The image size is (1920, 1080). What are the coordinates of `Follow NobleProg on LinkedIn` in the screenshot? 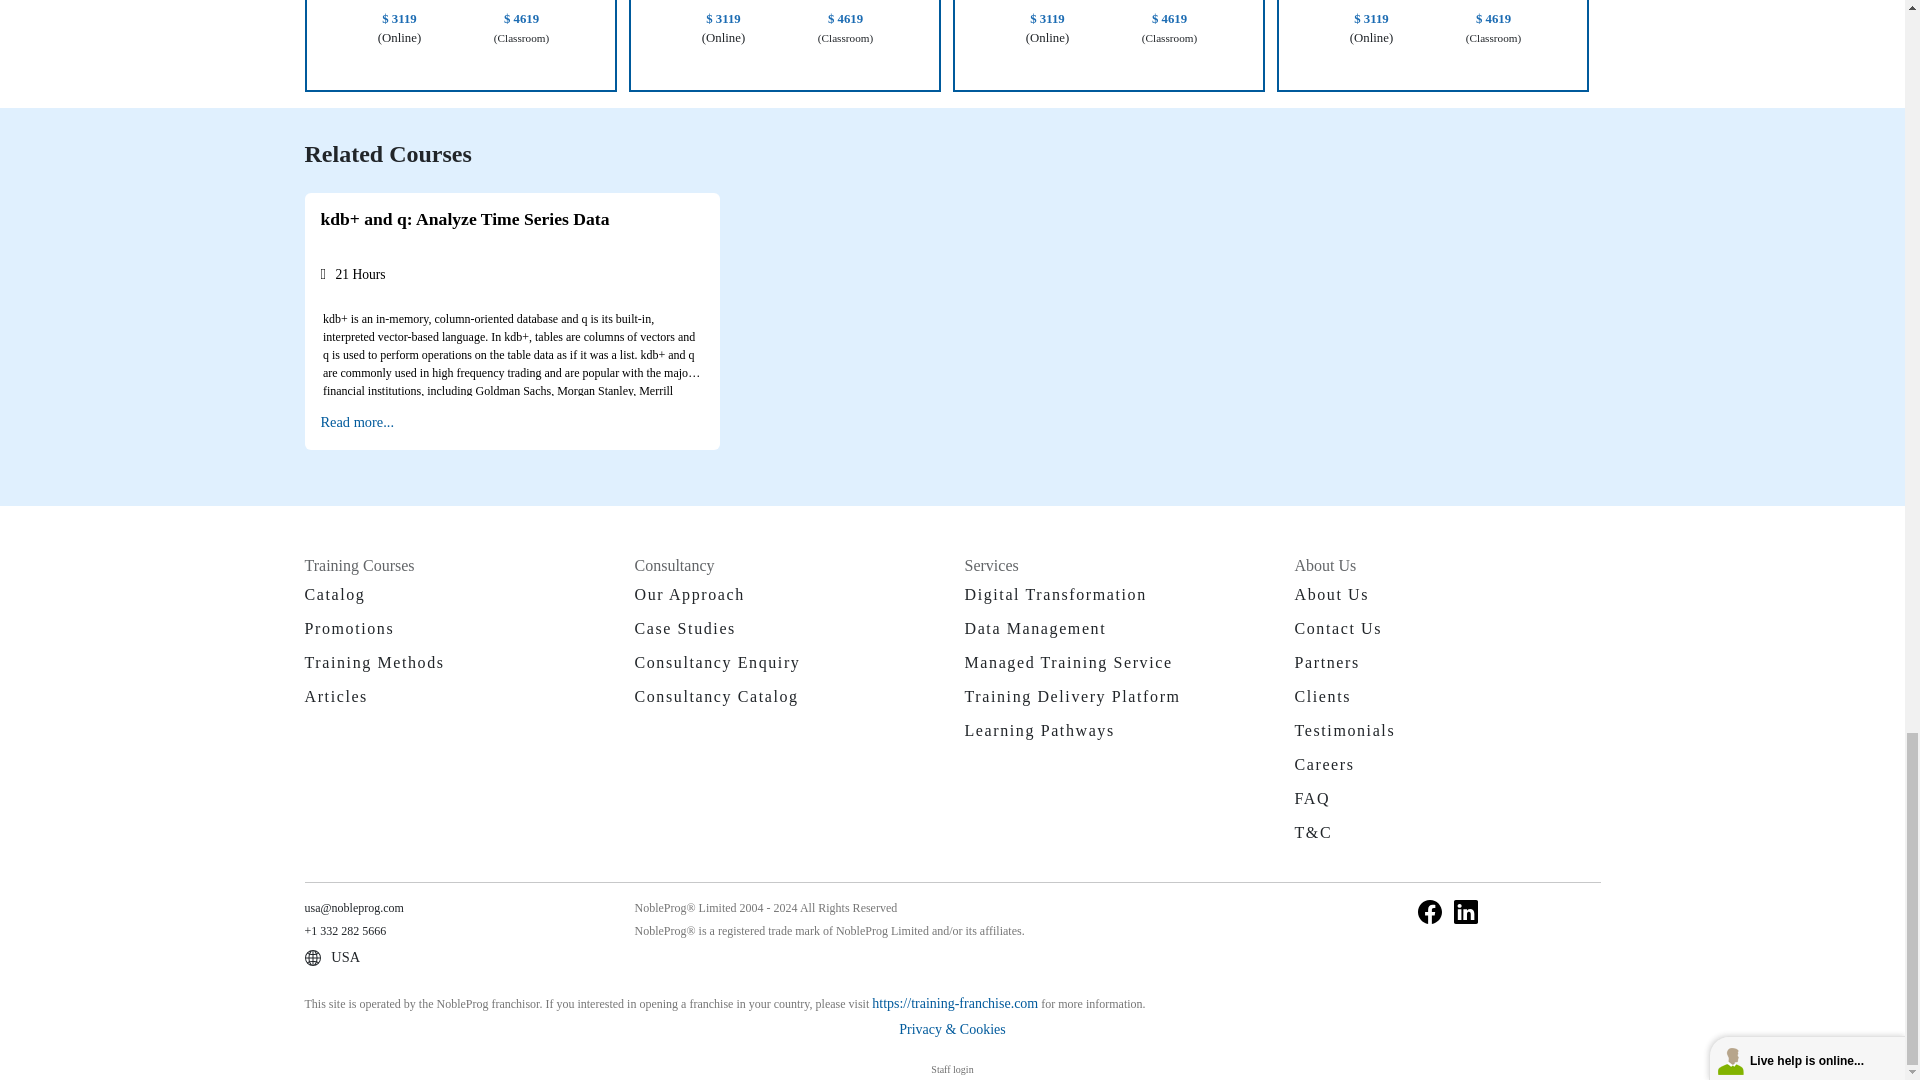 It's located at (1466, 909).